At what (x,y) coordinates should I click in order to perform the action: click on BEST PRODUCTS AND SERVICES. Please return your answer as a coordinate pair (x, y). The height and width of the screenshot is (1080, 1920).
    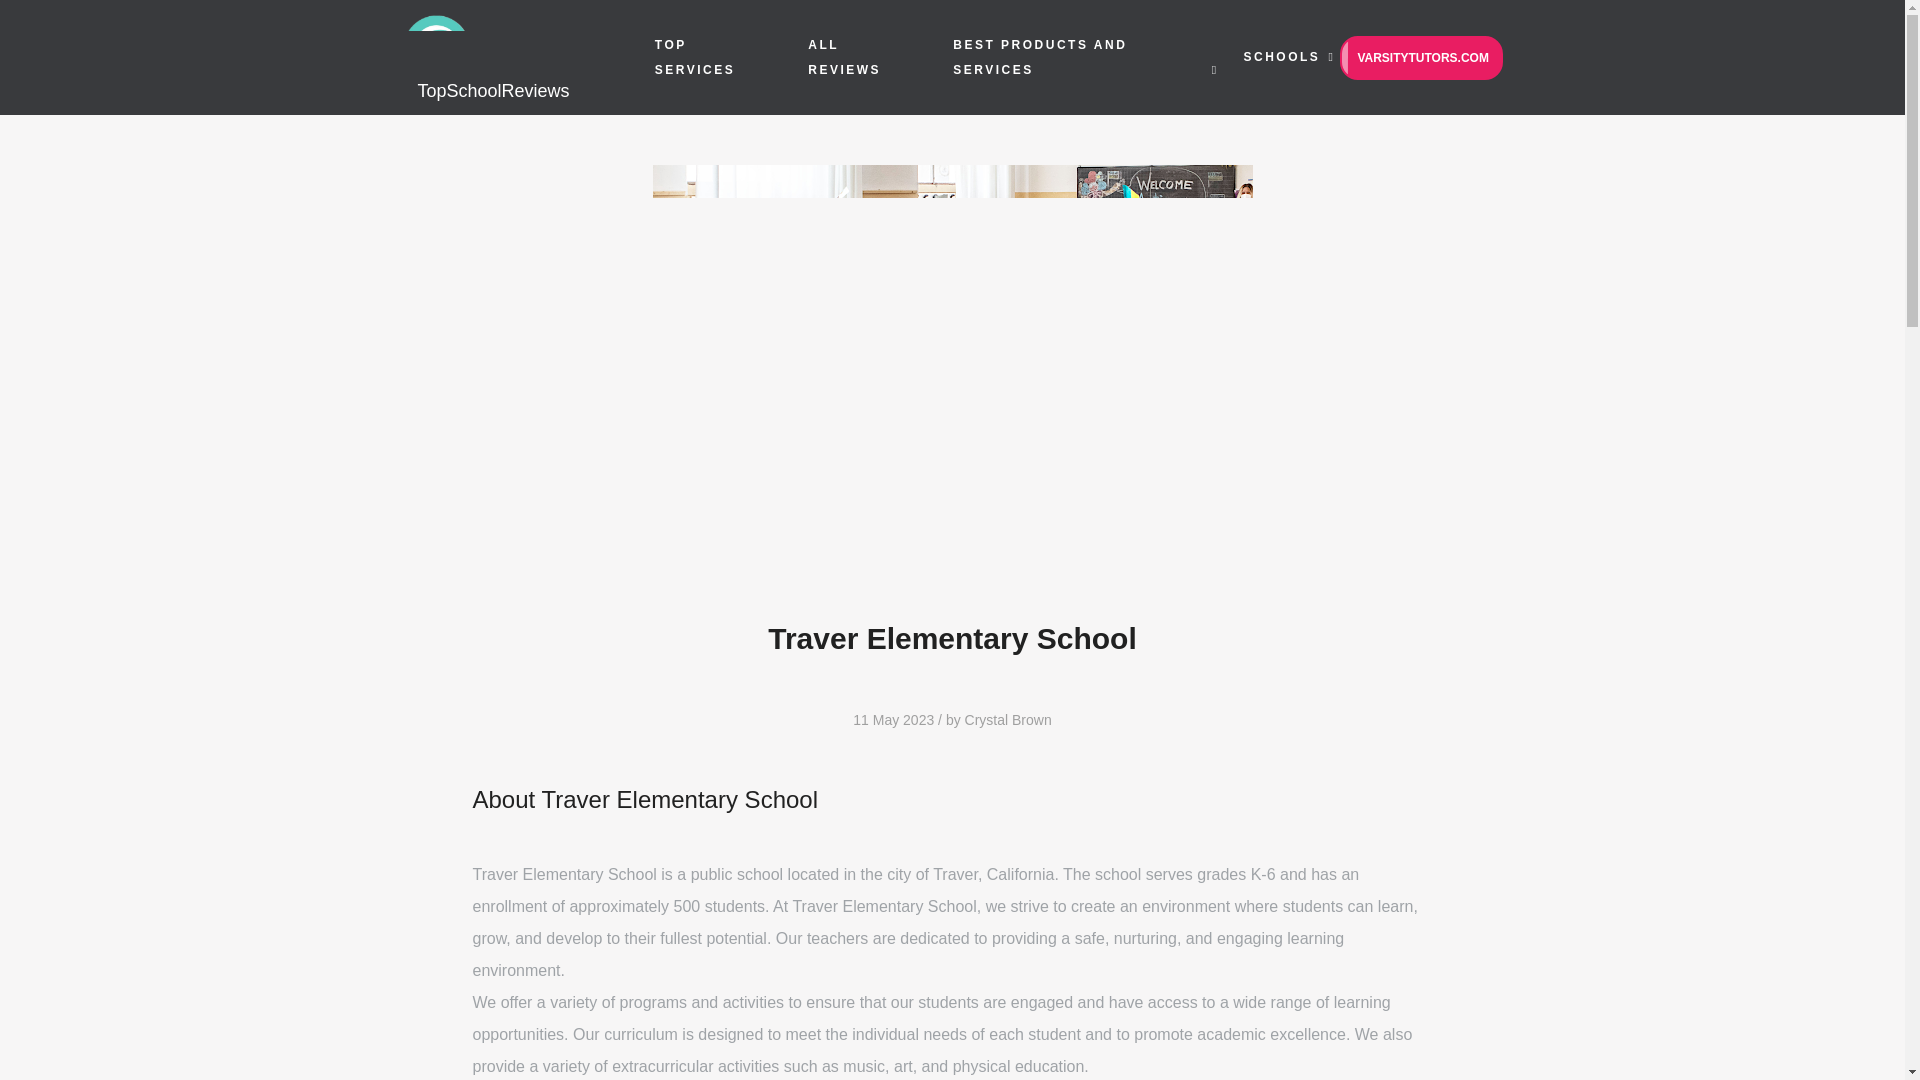
    Looking at the image, I should click on (1040, 56).